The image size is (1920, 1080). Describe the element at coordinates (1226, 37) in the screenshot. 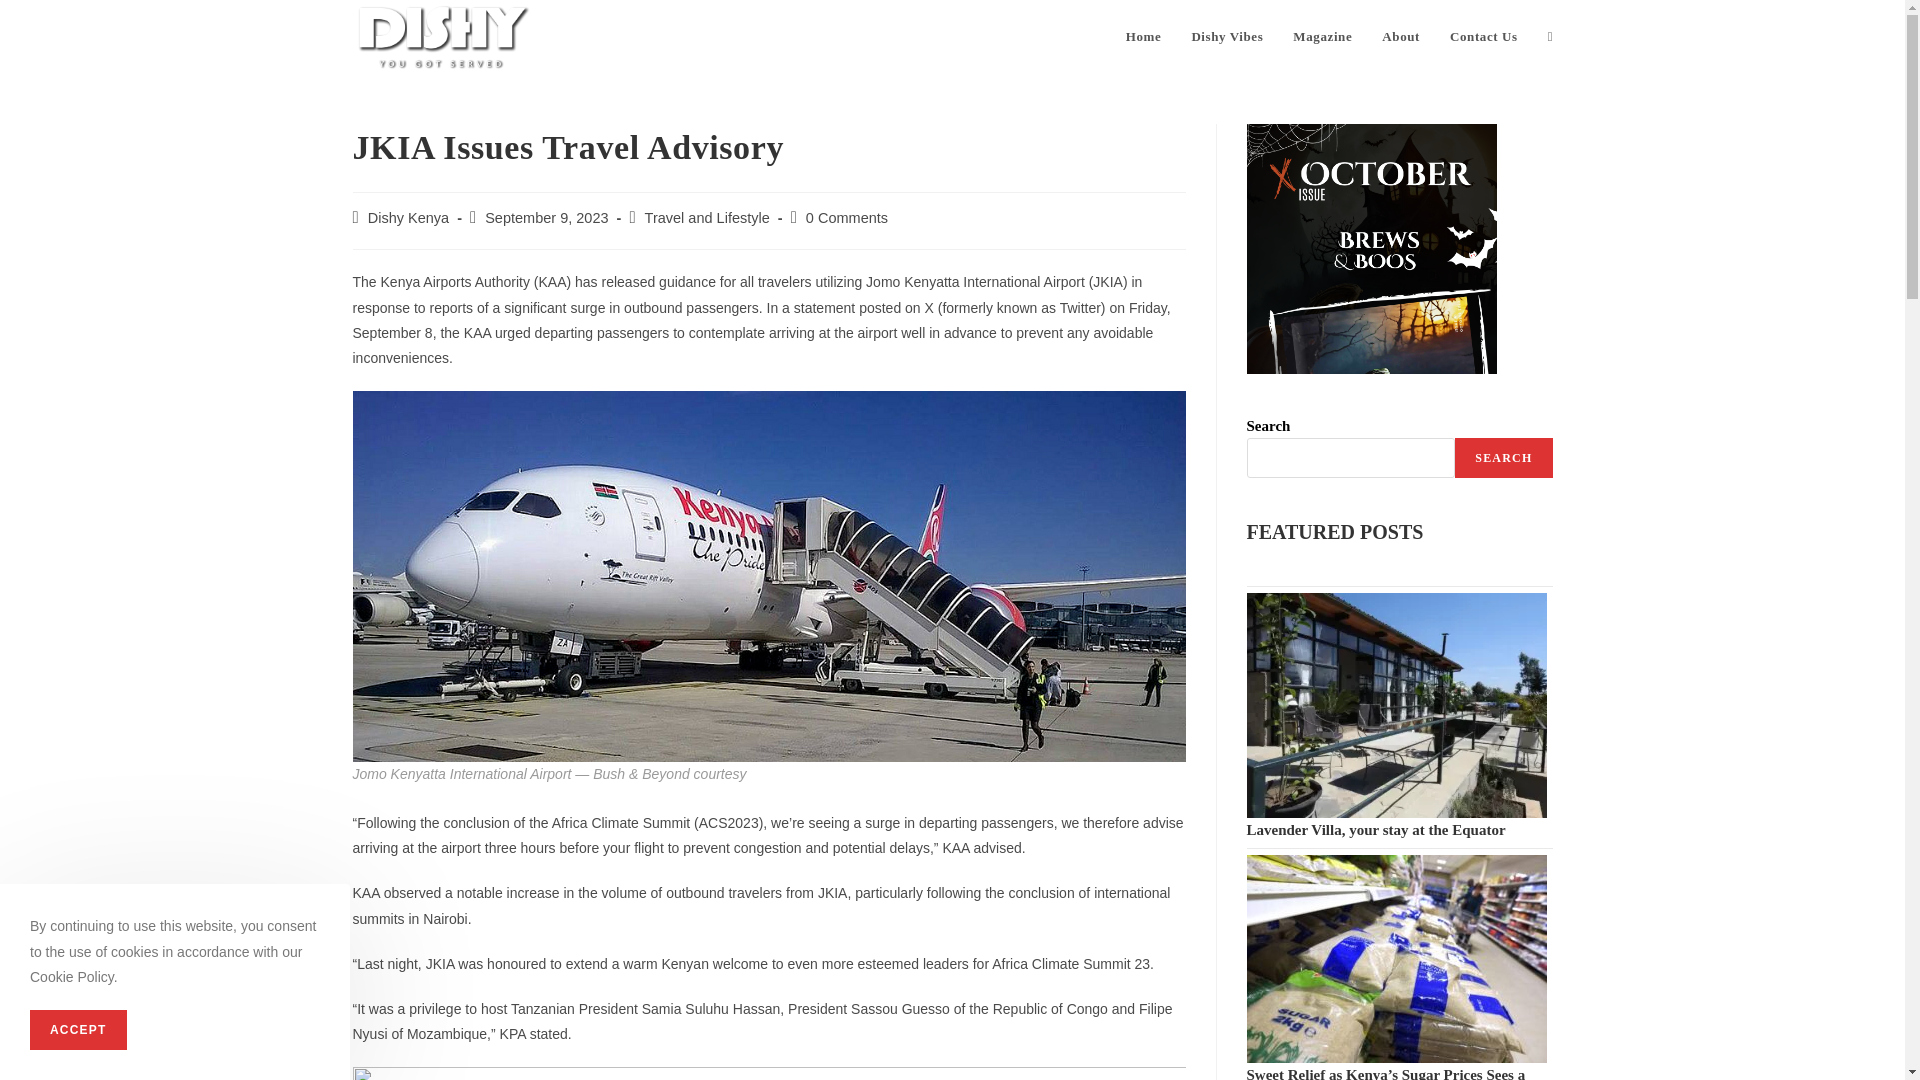

I see `Dishy Vibes` at that location.